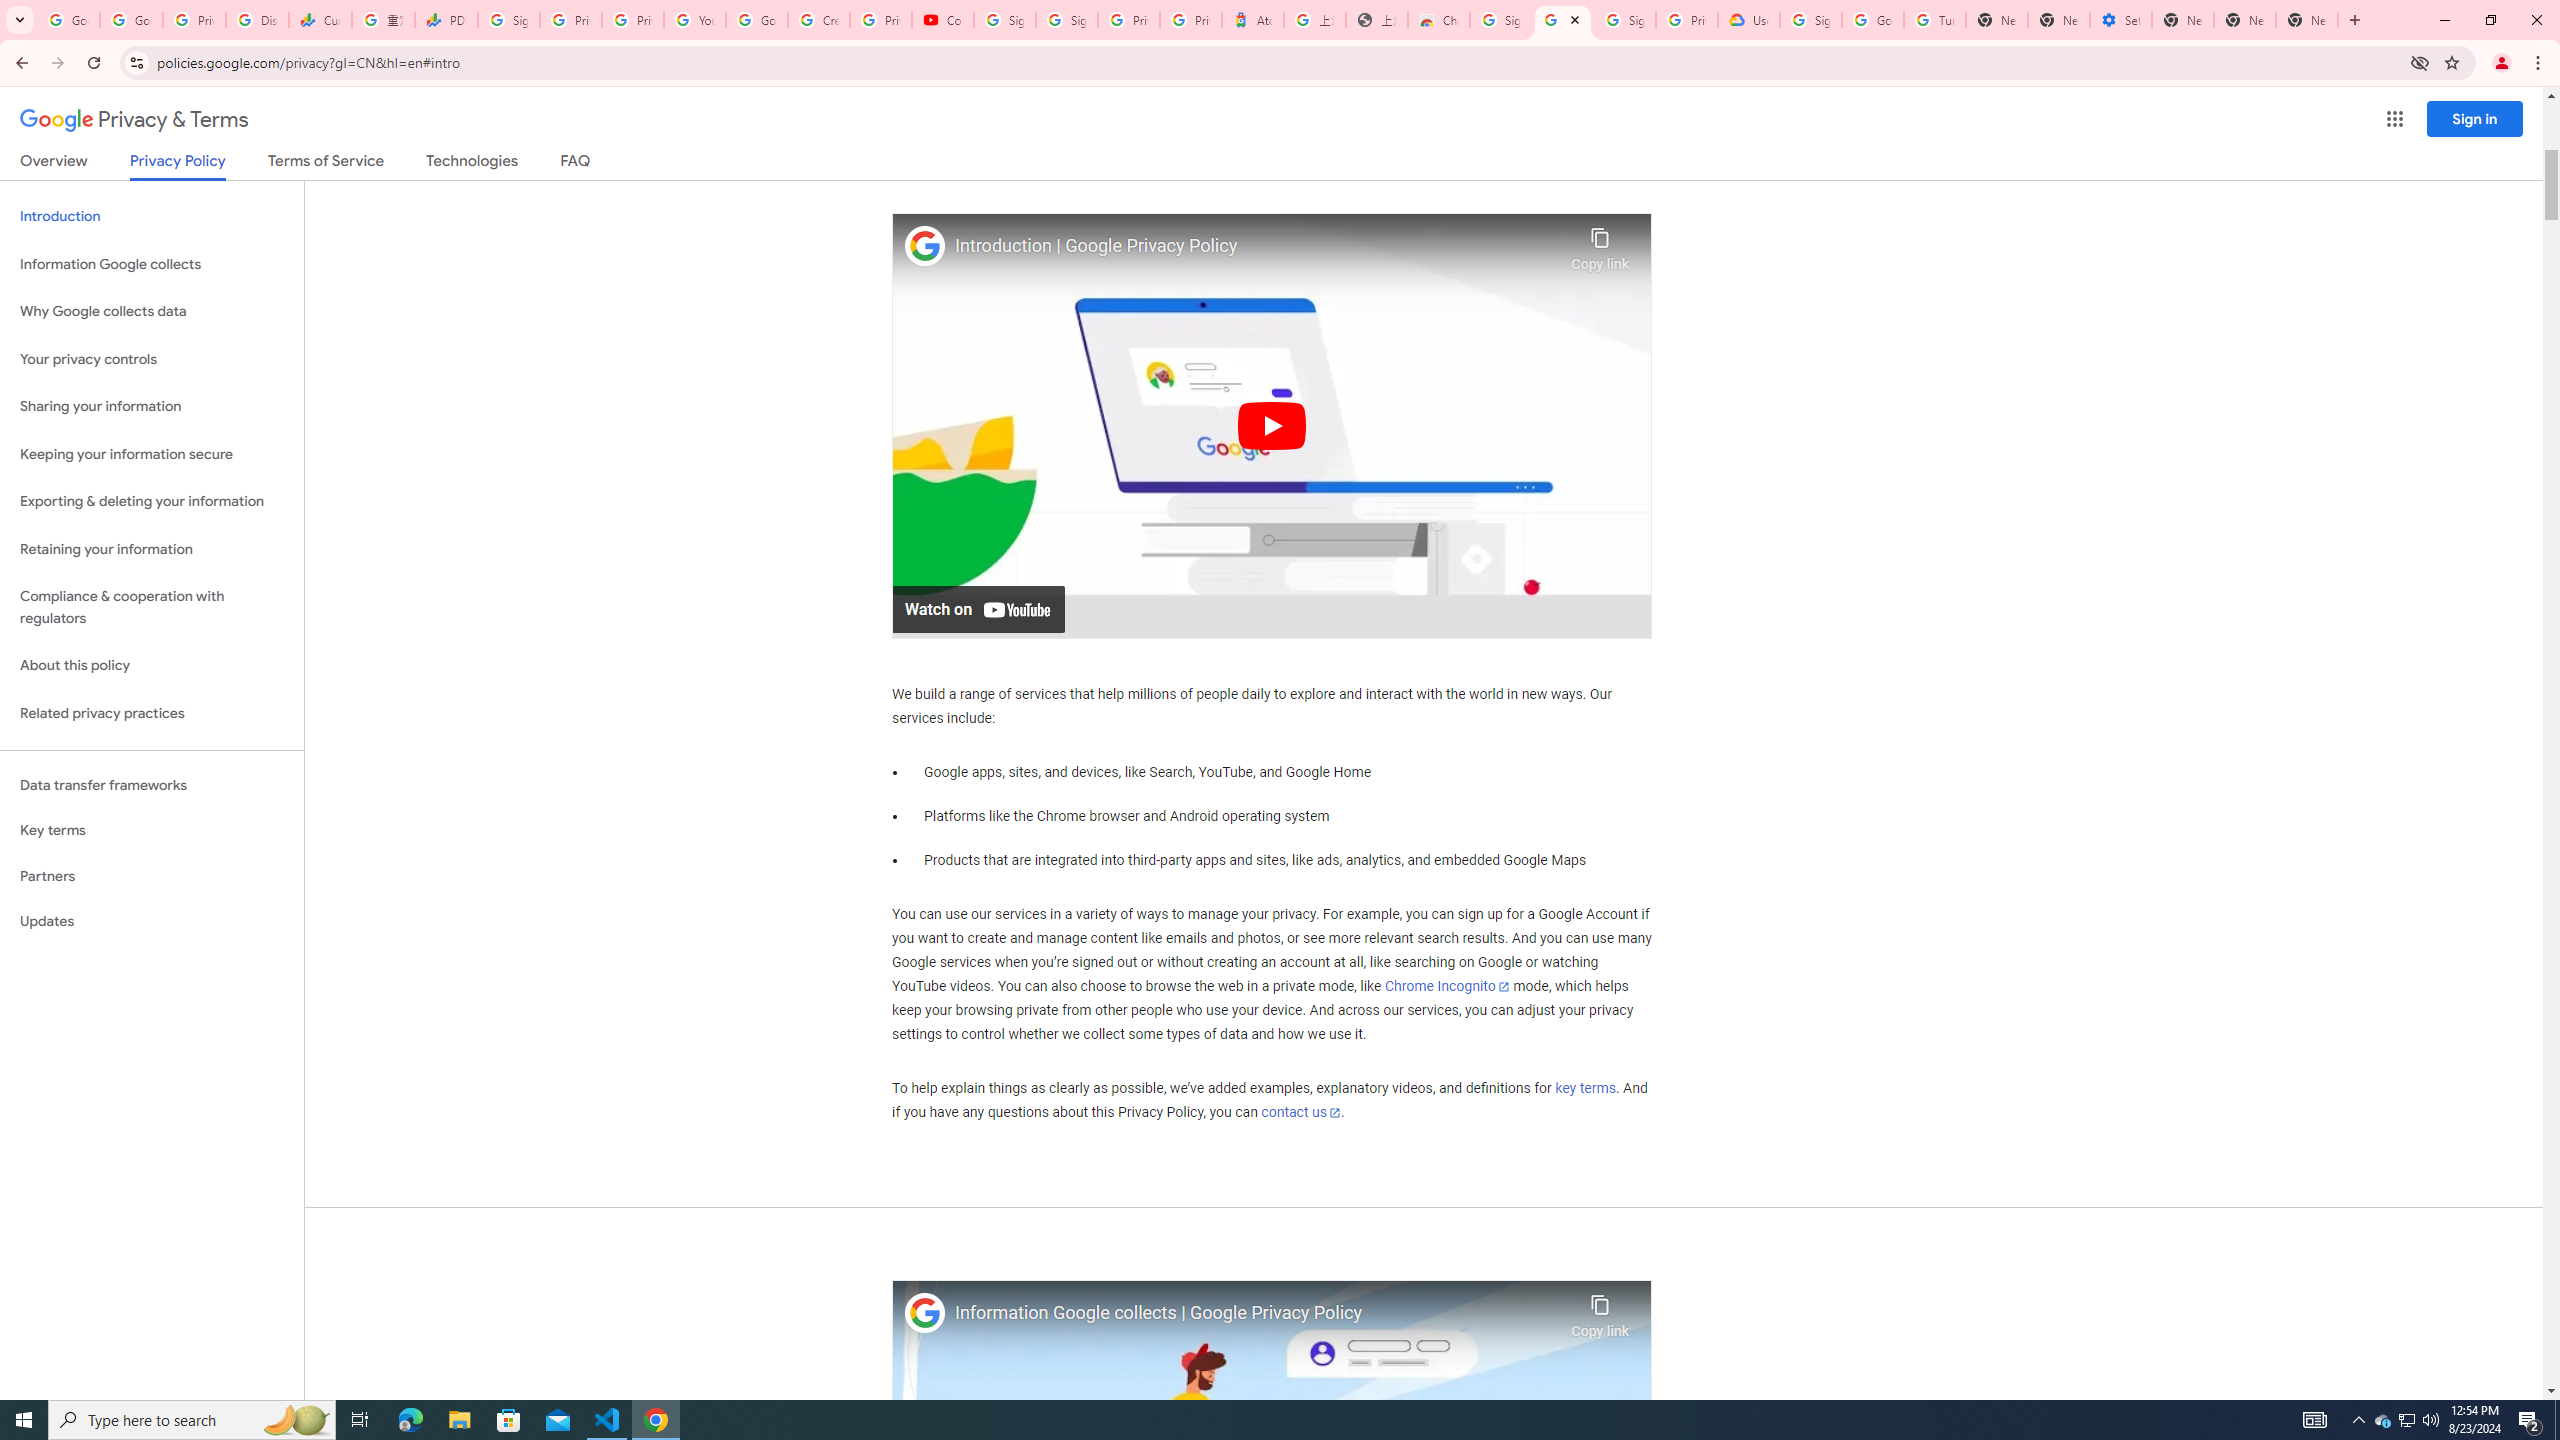 The width and height of the screenshot is (2560, 1440). What do you see at coordinates (2308, 20) in the screenshot?
I see `New Tab` at bounding box center [2308, 20].